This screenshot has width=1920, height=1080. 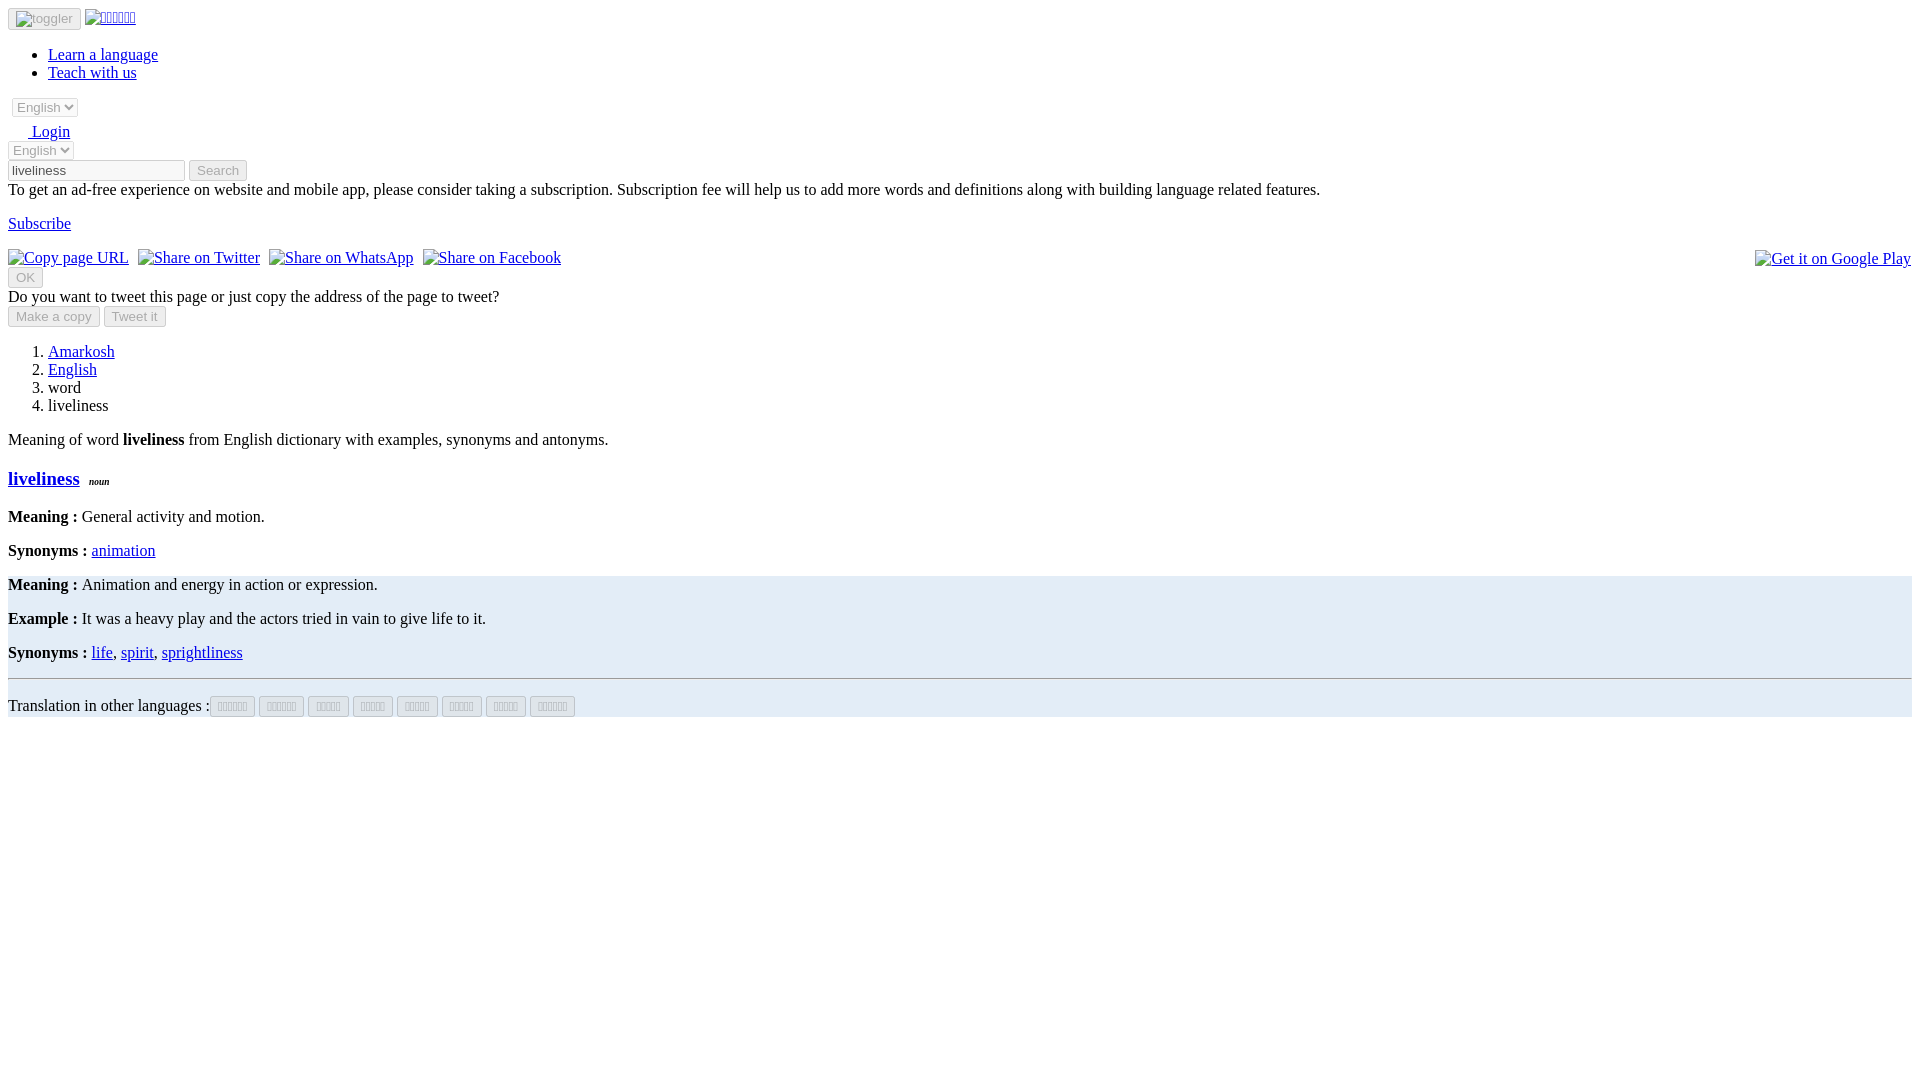 I want to click on sprightliness, so click(x=202, y=652).